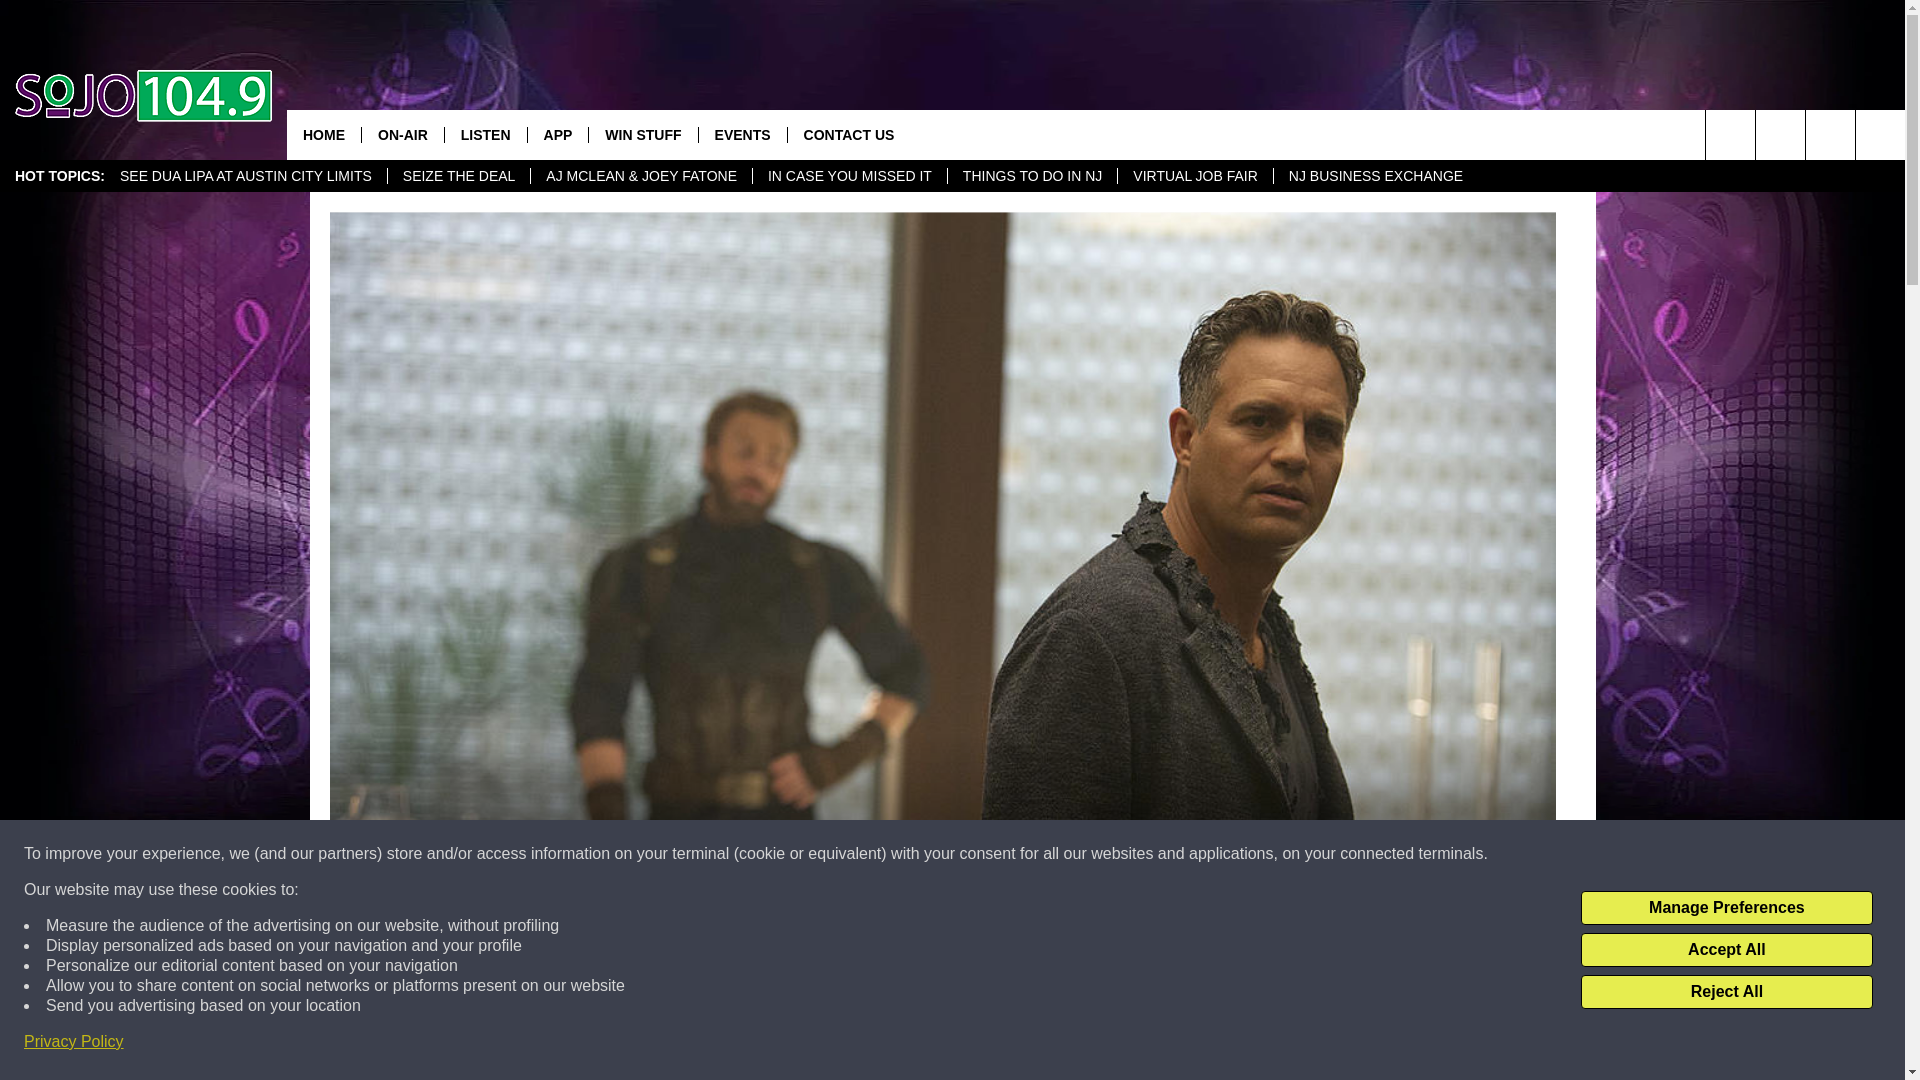  What do you see at coordinates (74, 1042) in the screenshot?
I see `Privacy Policy` at bounding box center [74, 1042].